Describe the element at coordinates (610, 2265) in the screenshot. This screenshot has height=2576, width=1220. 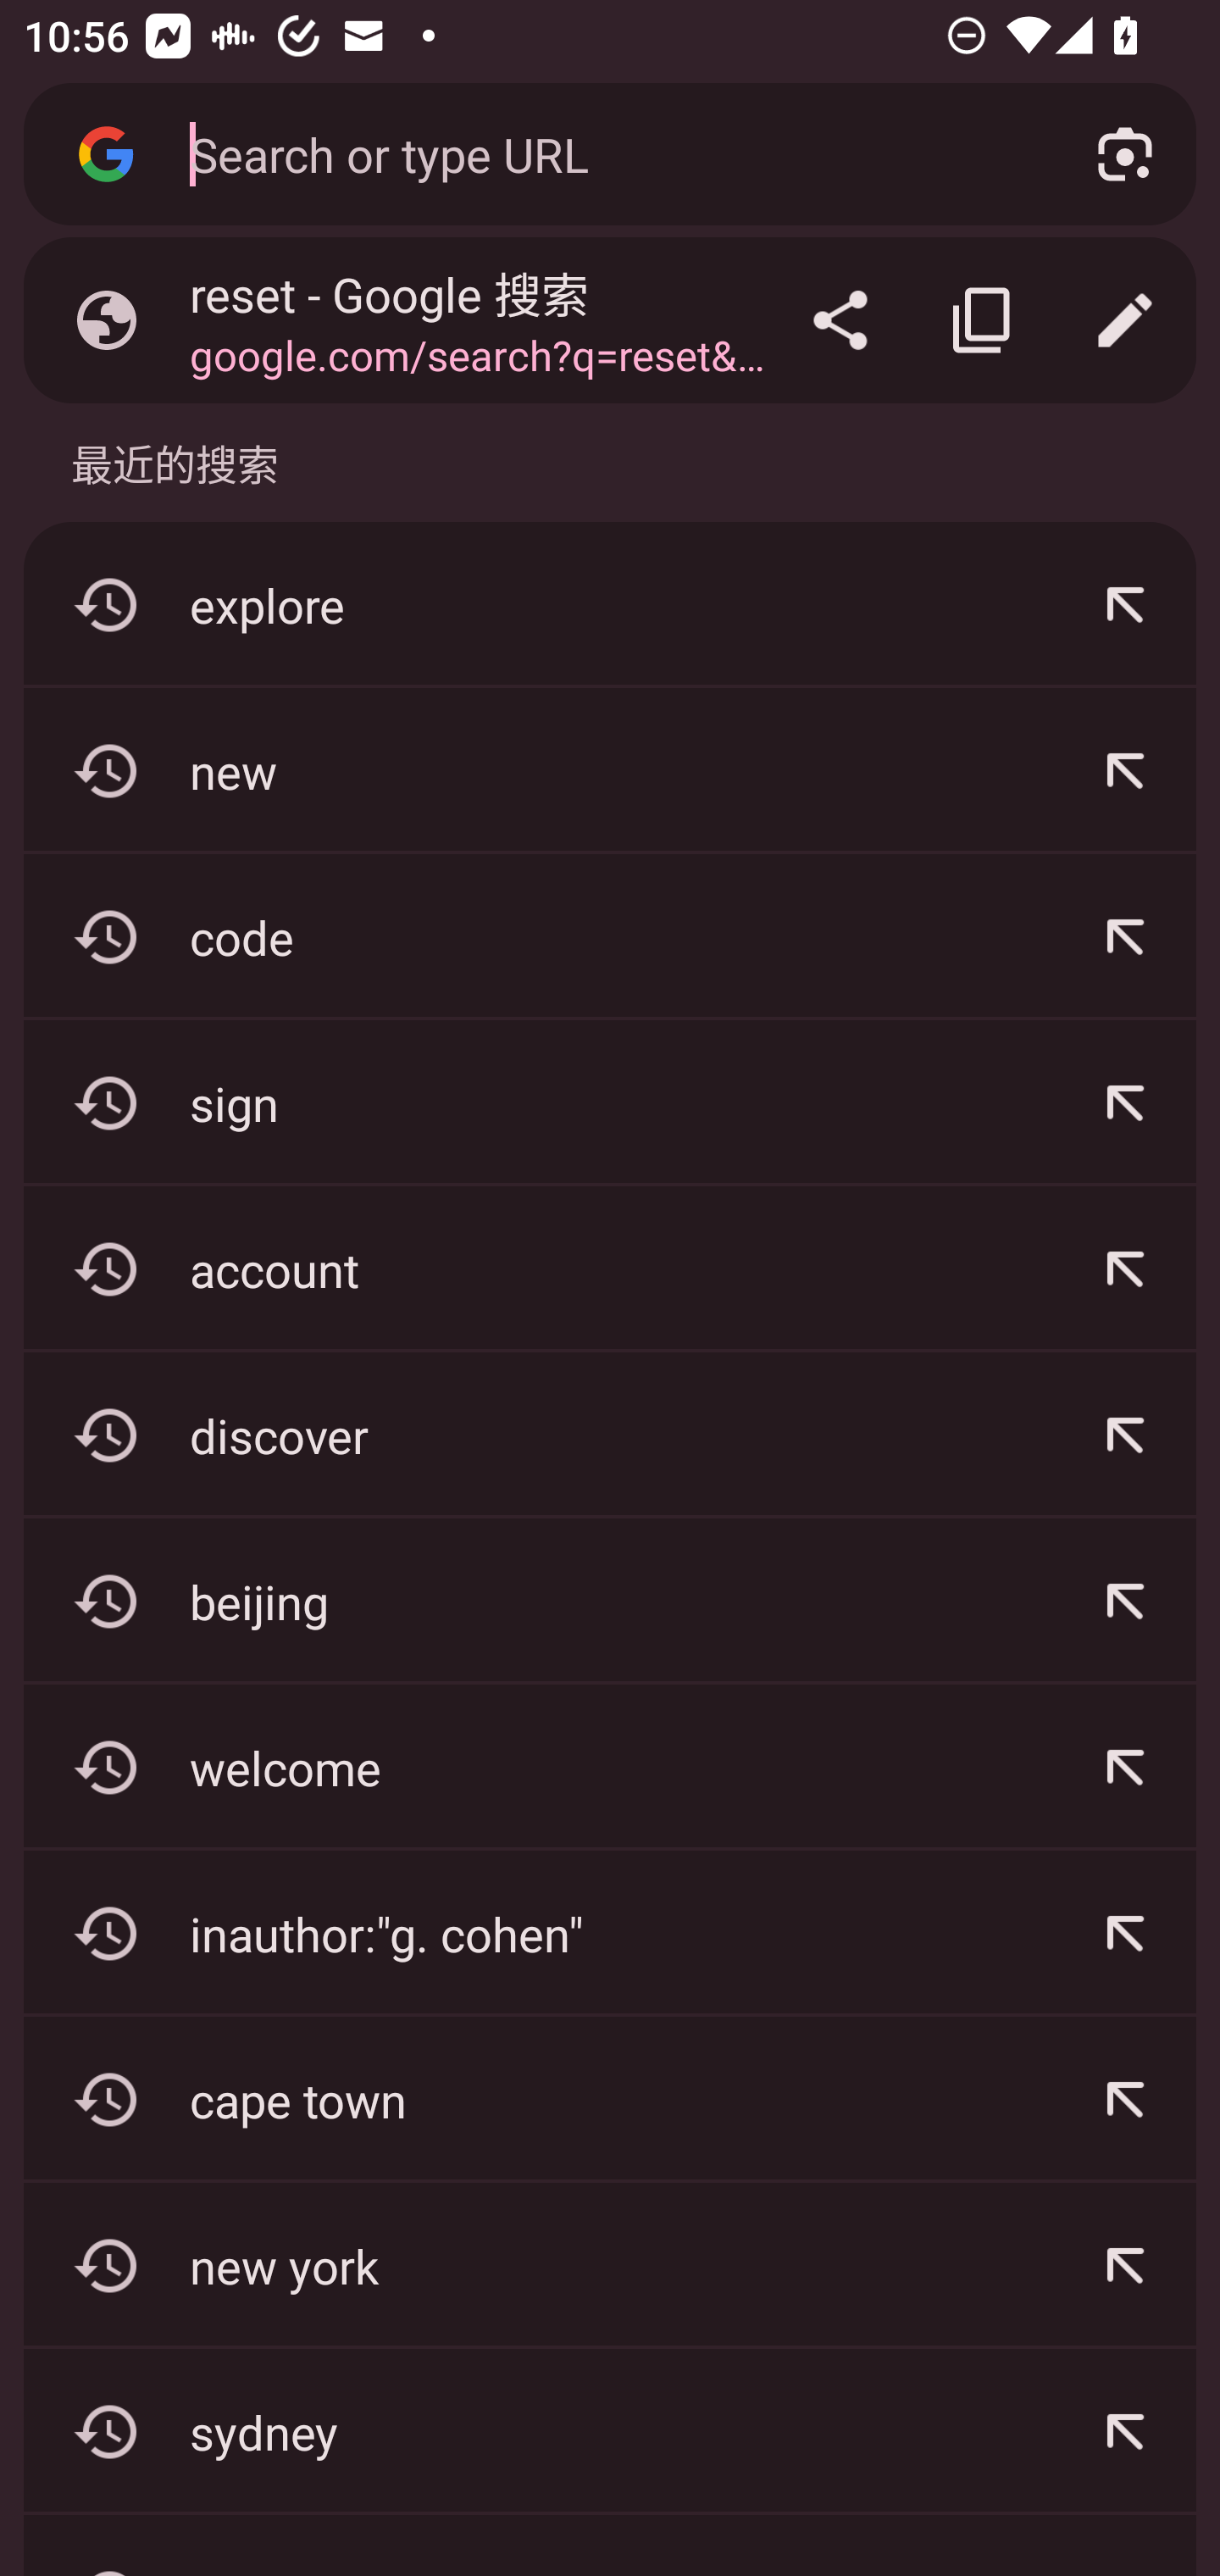
I see `new york Refine: new york` at that location.